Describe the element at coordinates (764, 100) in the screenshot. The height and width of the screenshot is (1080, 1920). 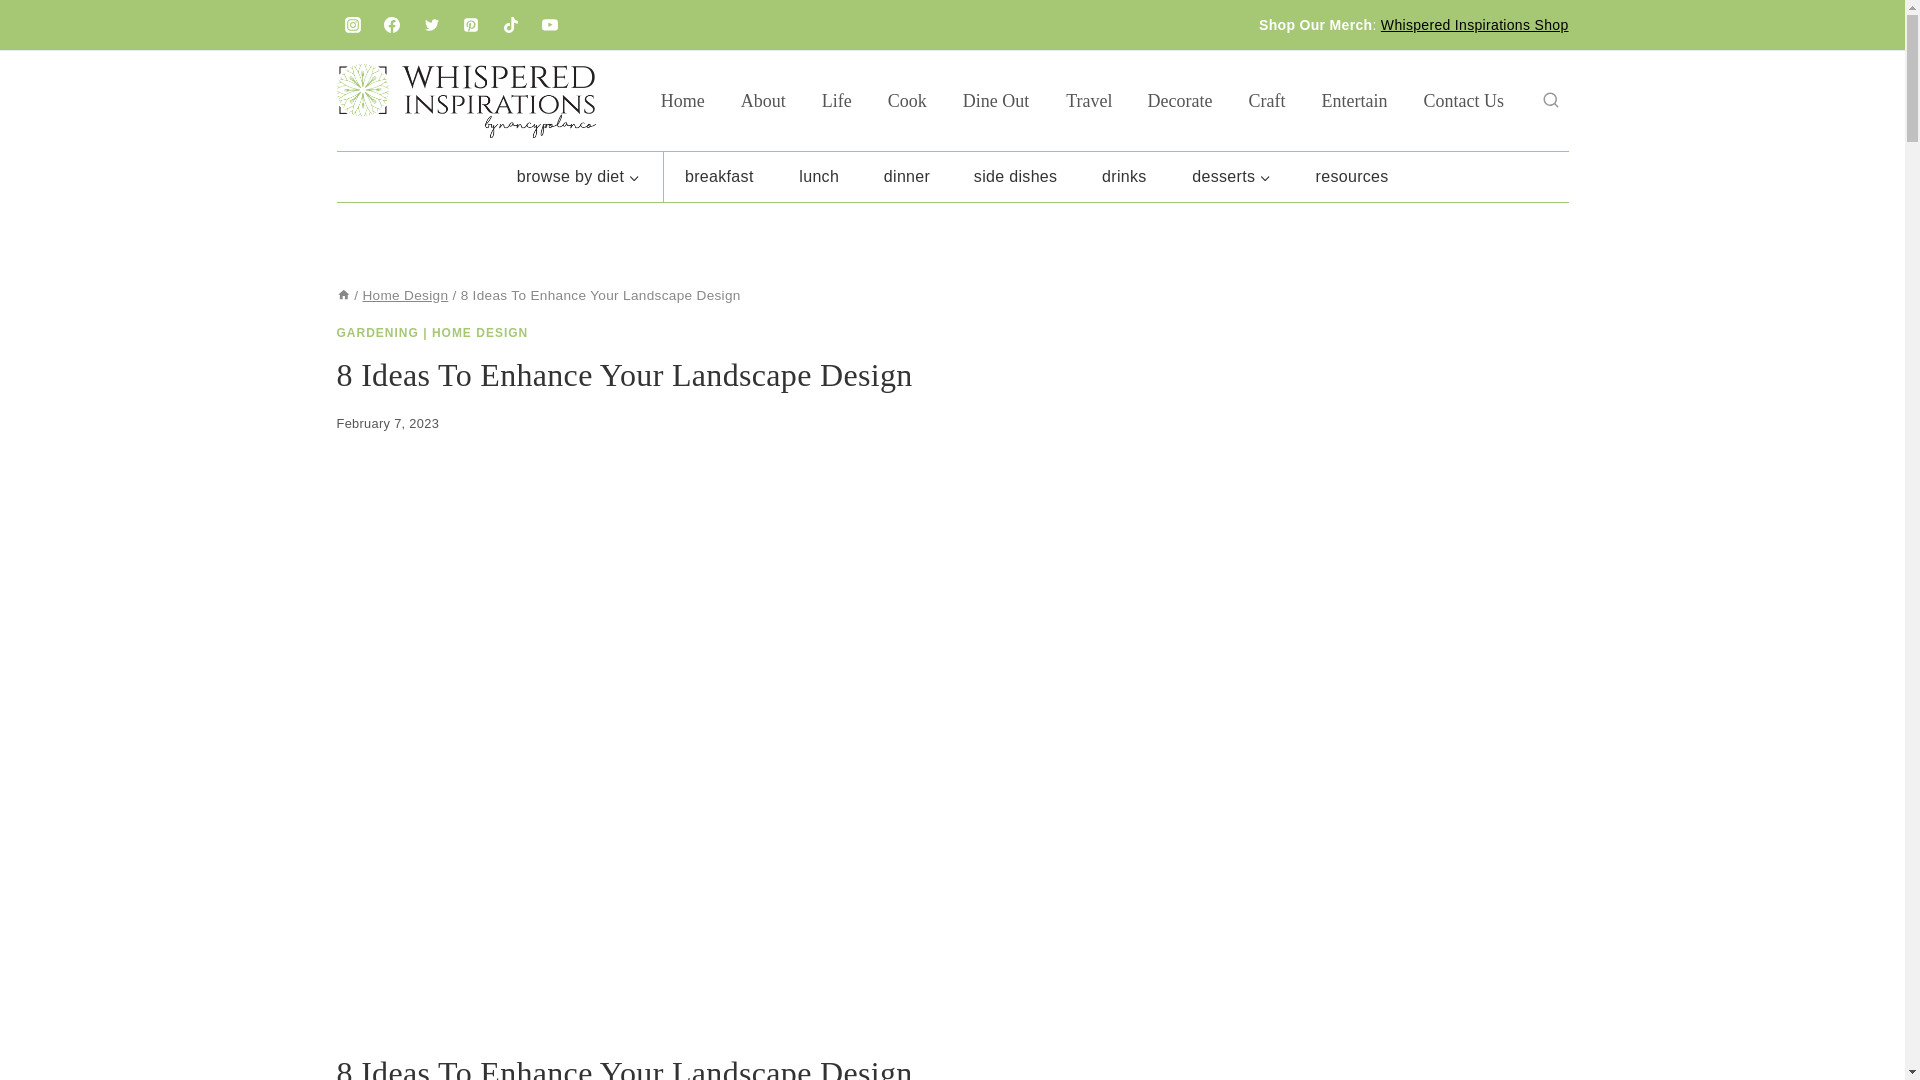
I see `About` at that location.